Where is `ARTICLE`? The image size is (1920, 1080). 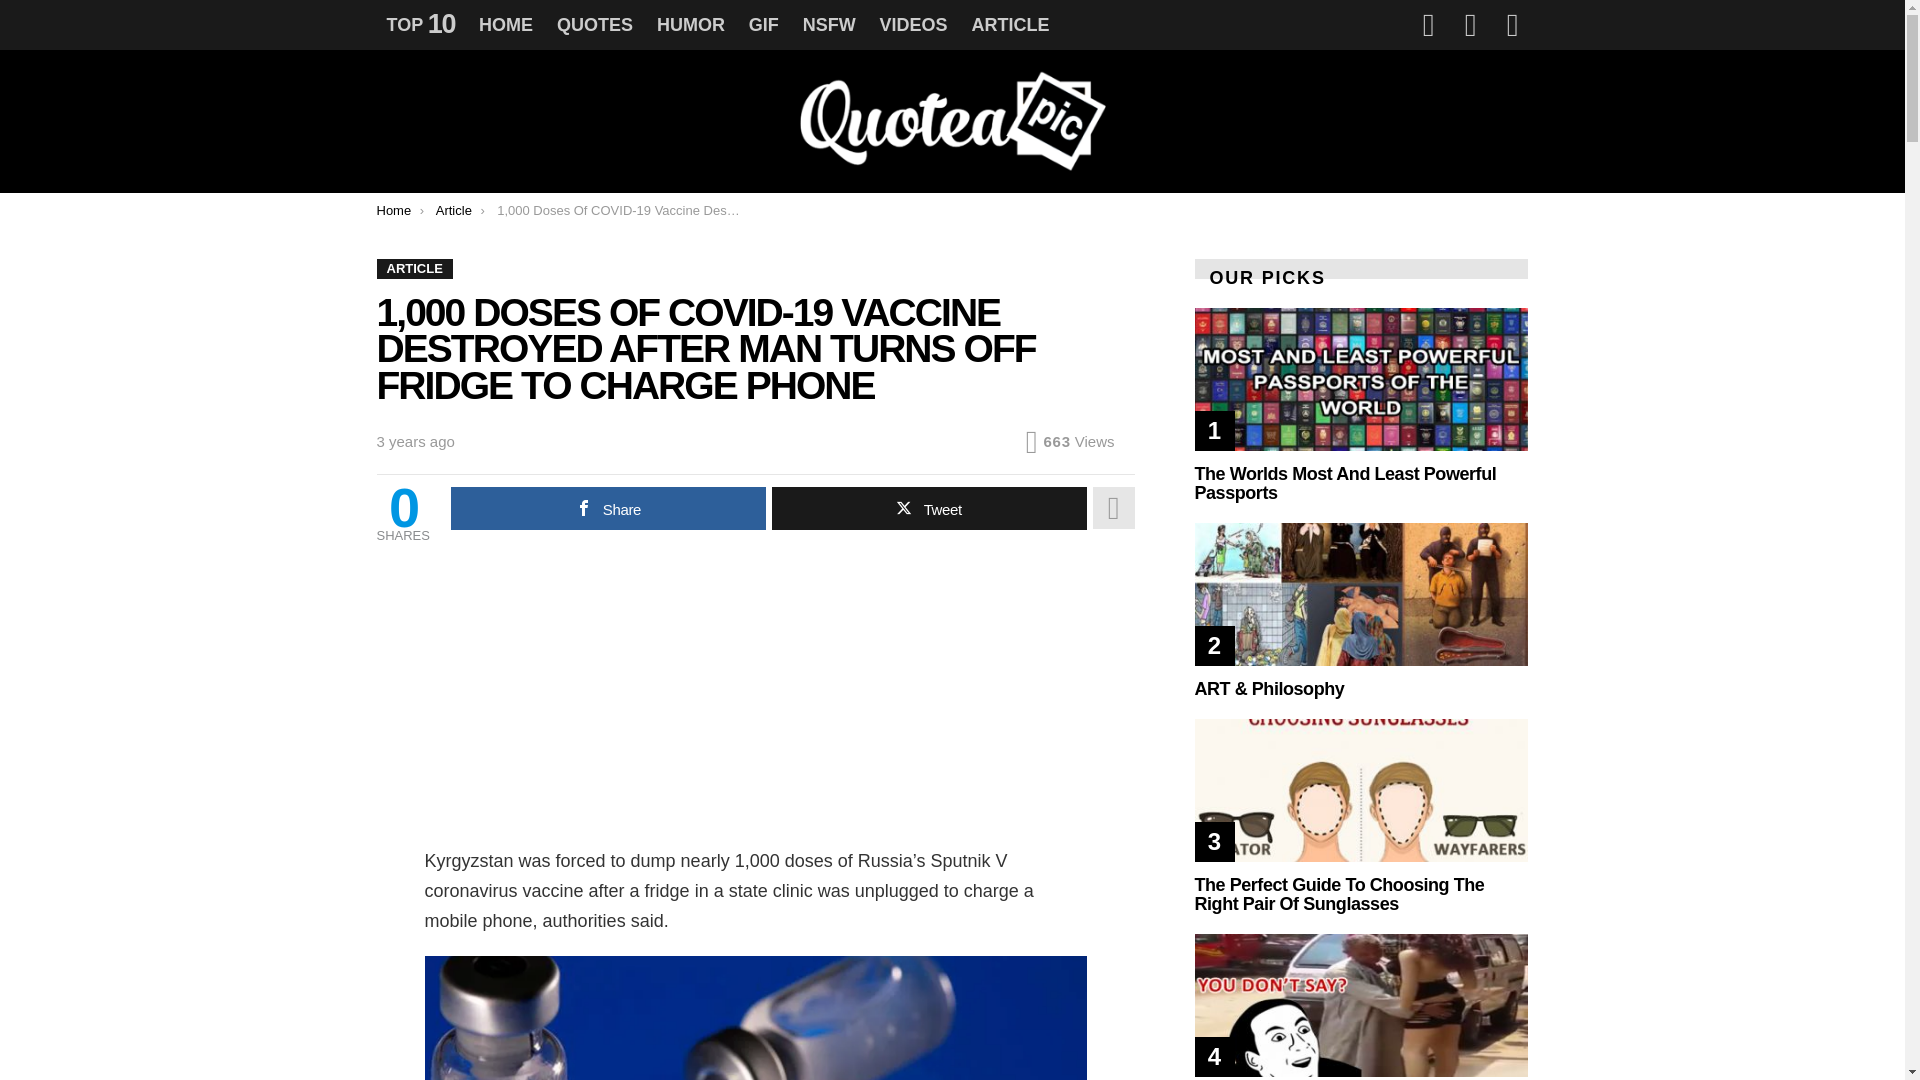
ARTICLE is located at coordinates (1010, 24).